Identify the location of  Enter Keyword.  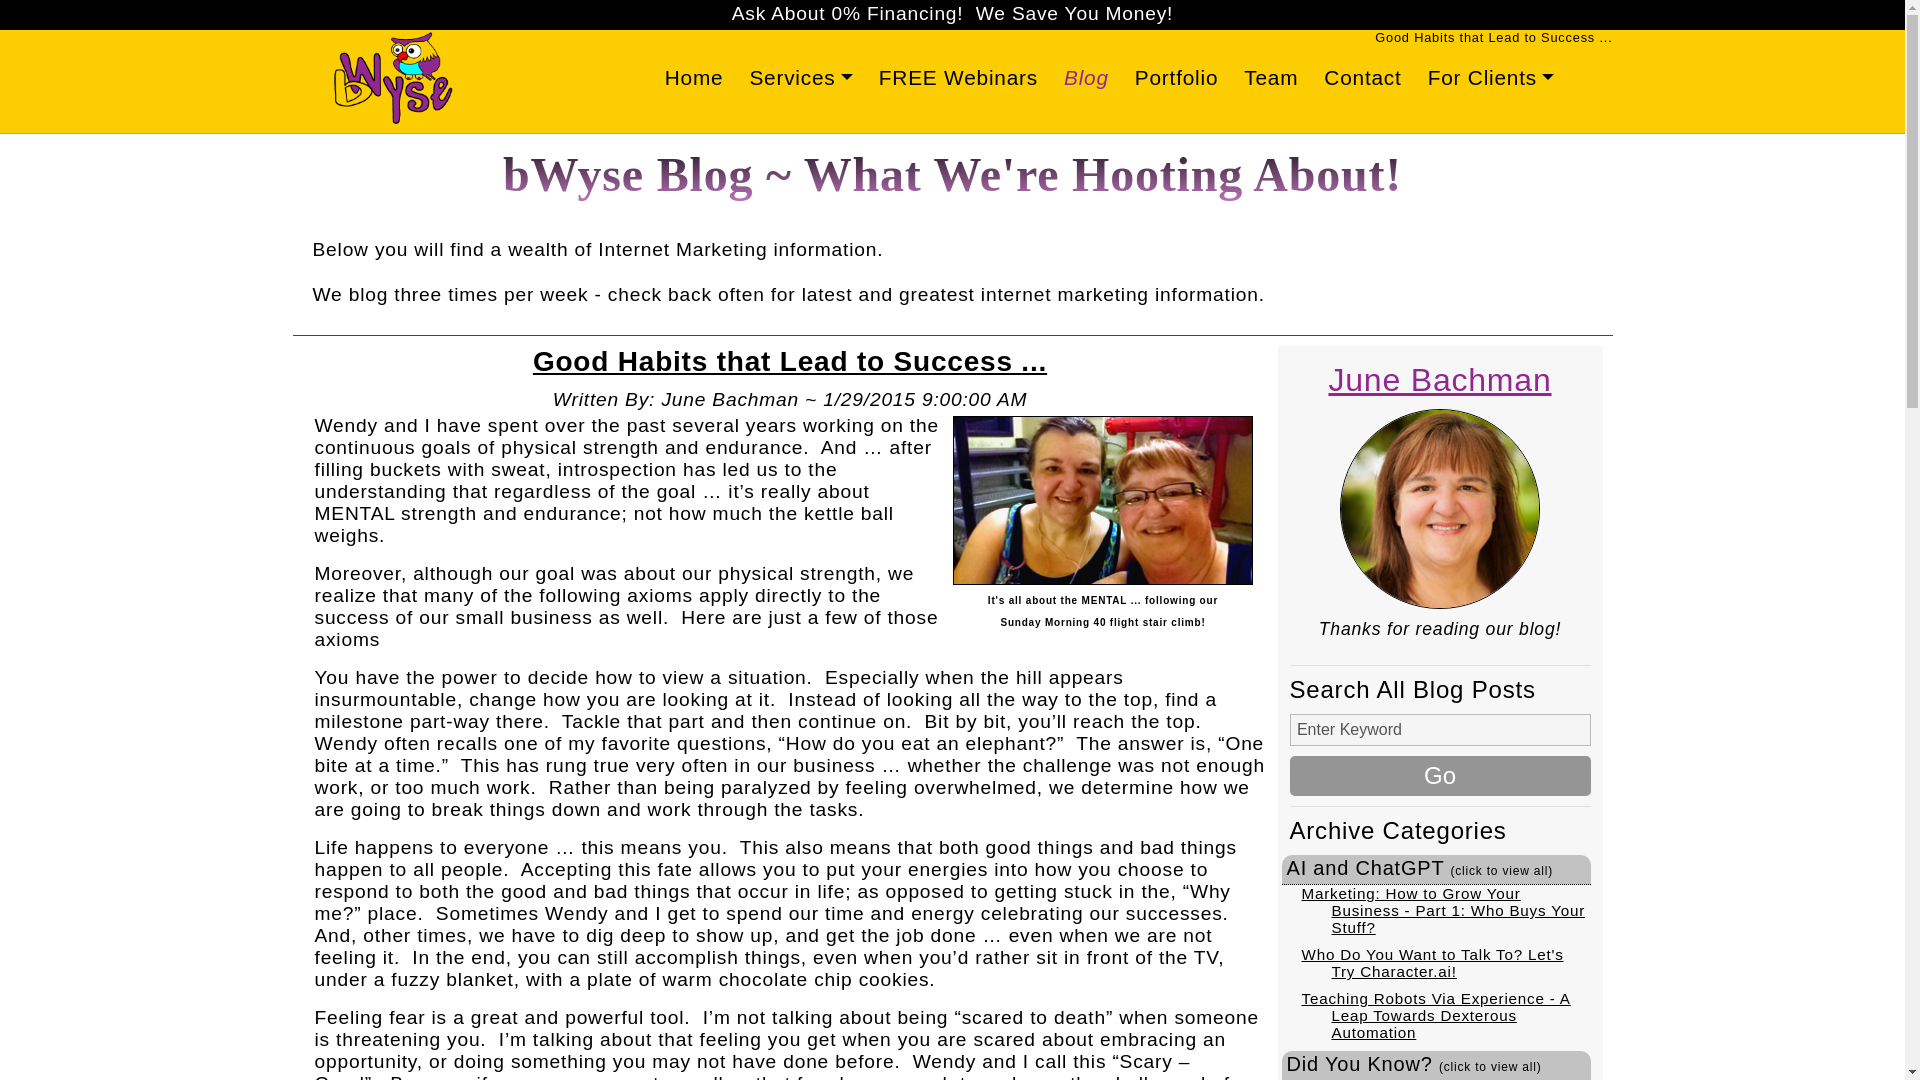
(1440, 730).